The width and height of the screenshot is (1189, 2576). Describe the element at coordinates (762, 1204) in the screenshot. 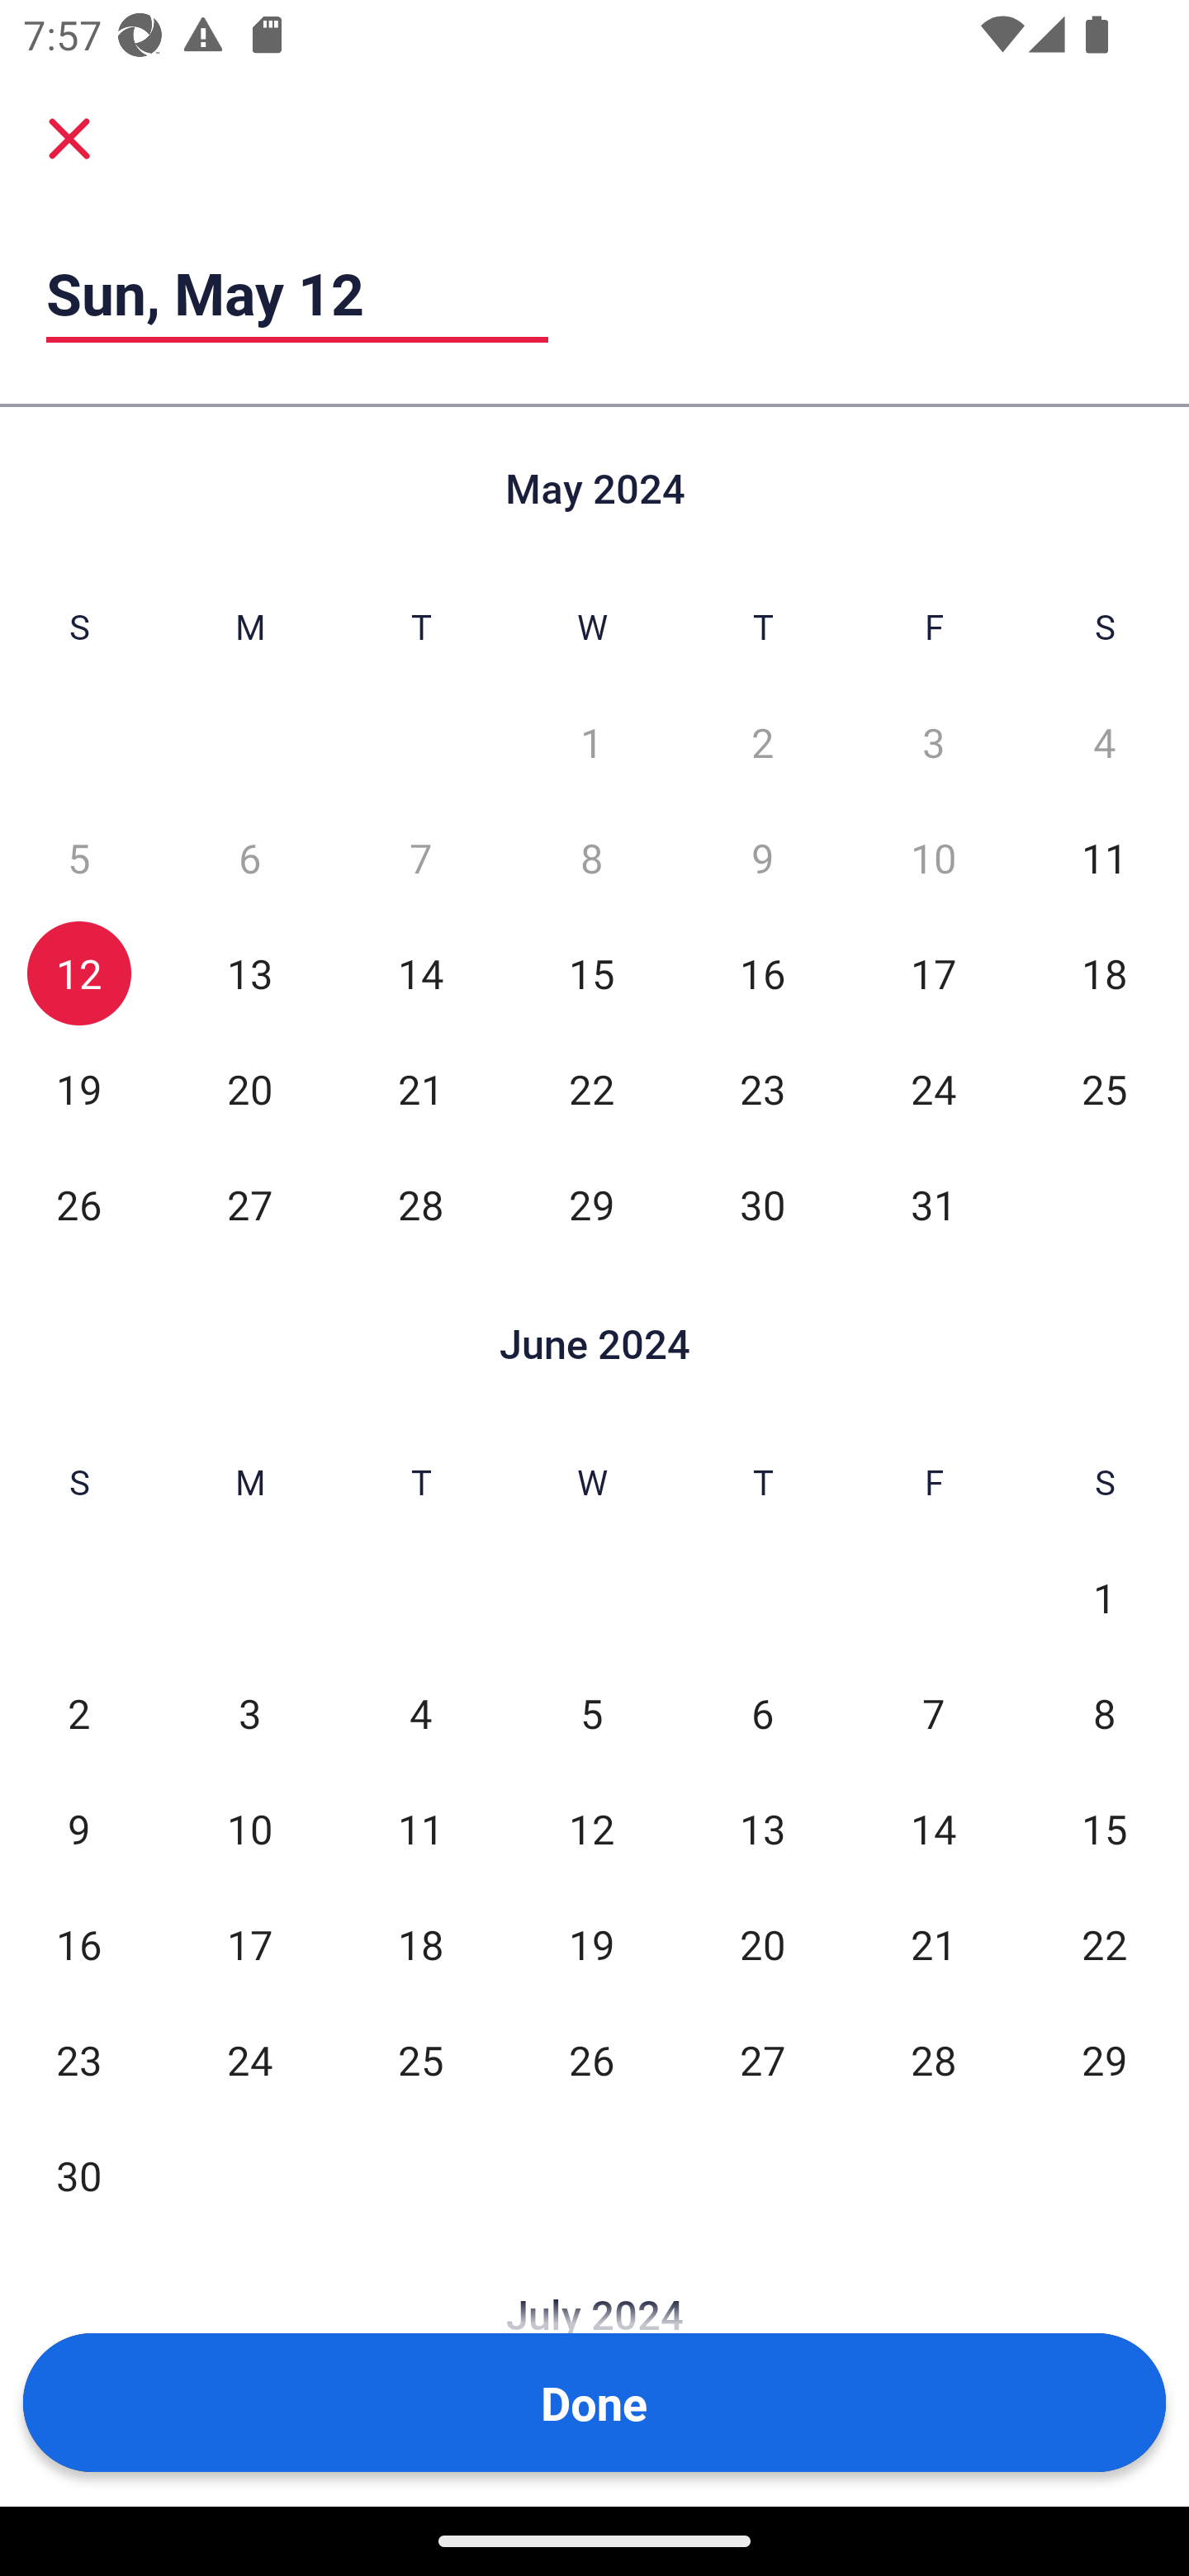

I see `30 Thu, May 30, Not Selected` at that location.